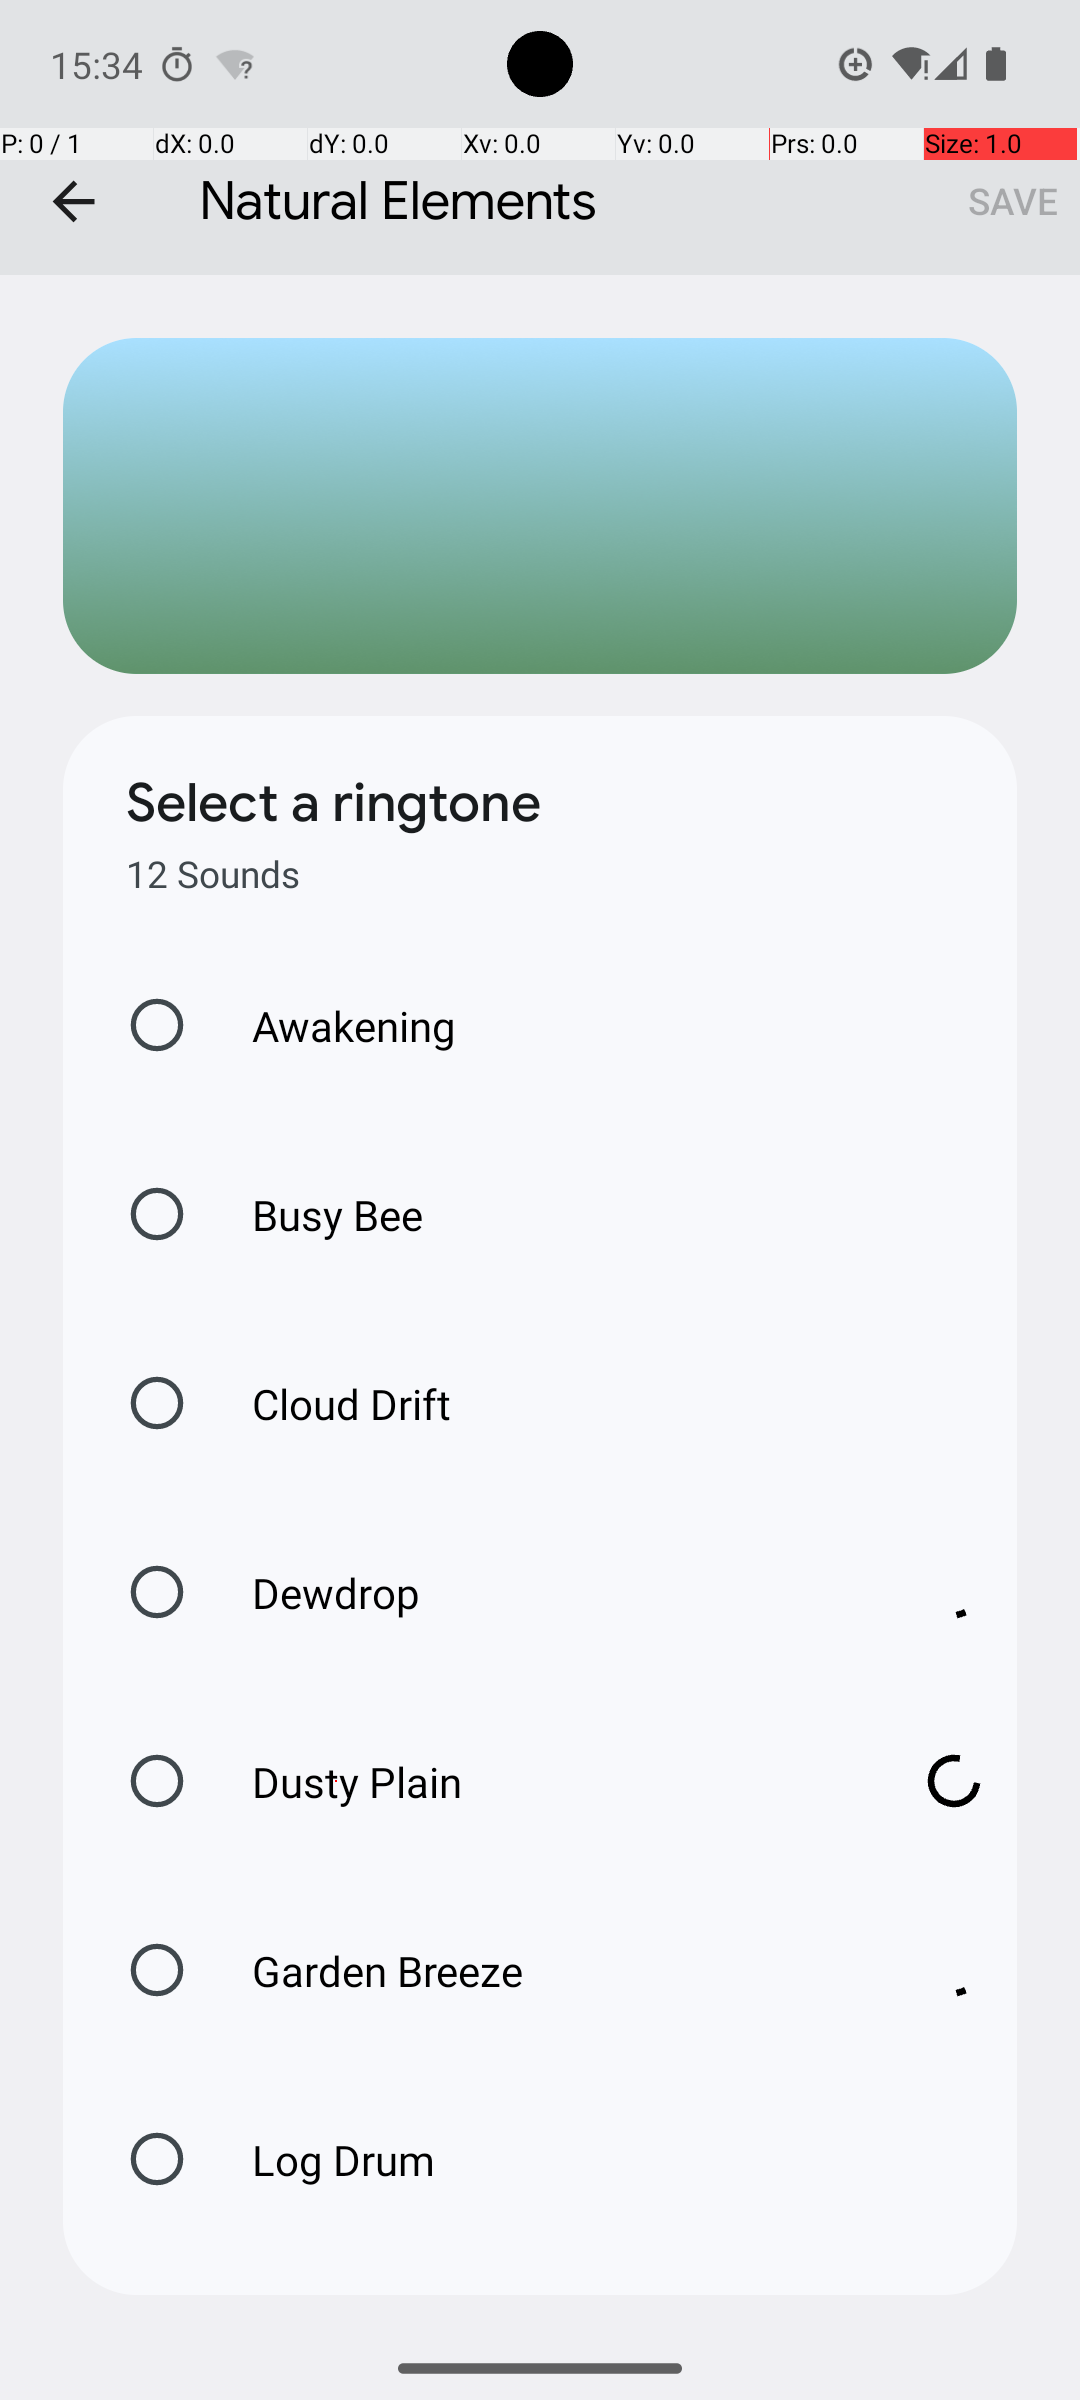 The image size is (1080, 2400). What do you see at coordinates (333, 1026) in the screenshot?
I see `Awakening` at bounding box center [333, 1026].